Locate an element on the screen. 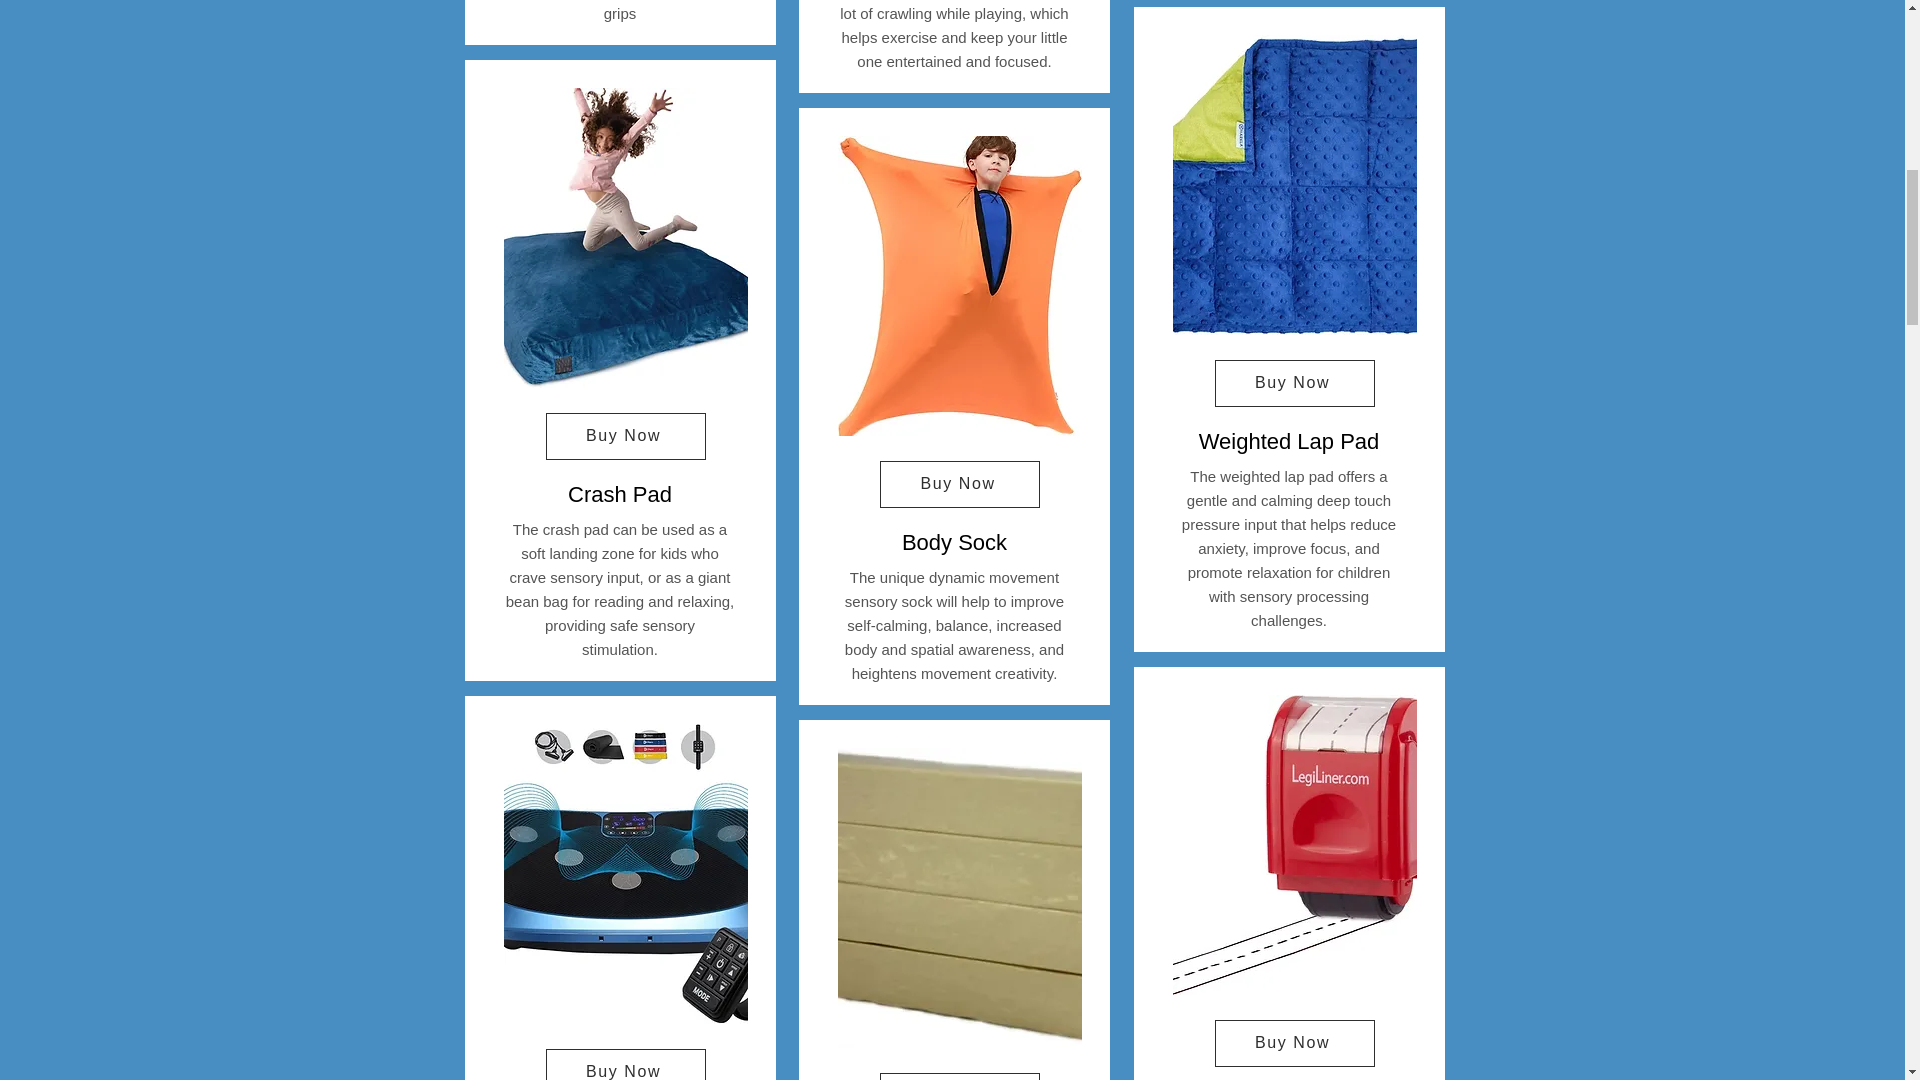  Buy Now is located at coordinates (960, 484).